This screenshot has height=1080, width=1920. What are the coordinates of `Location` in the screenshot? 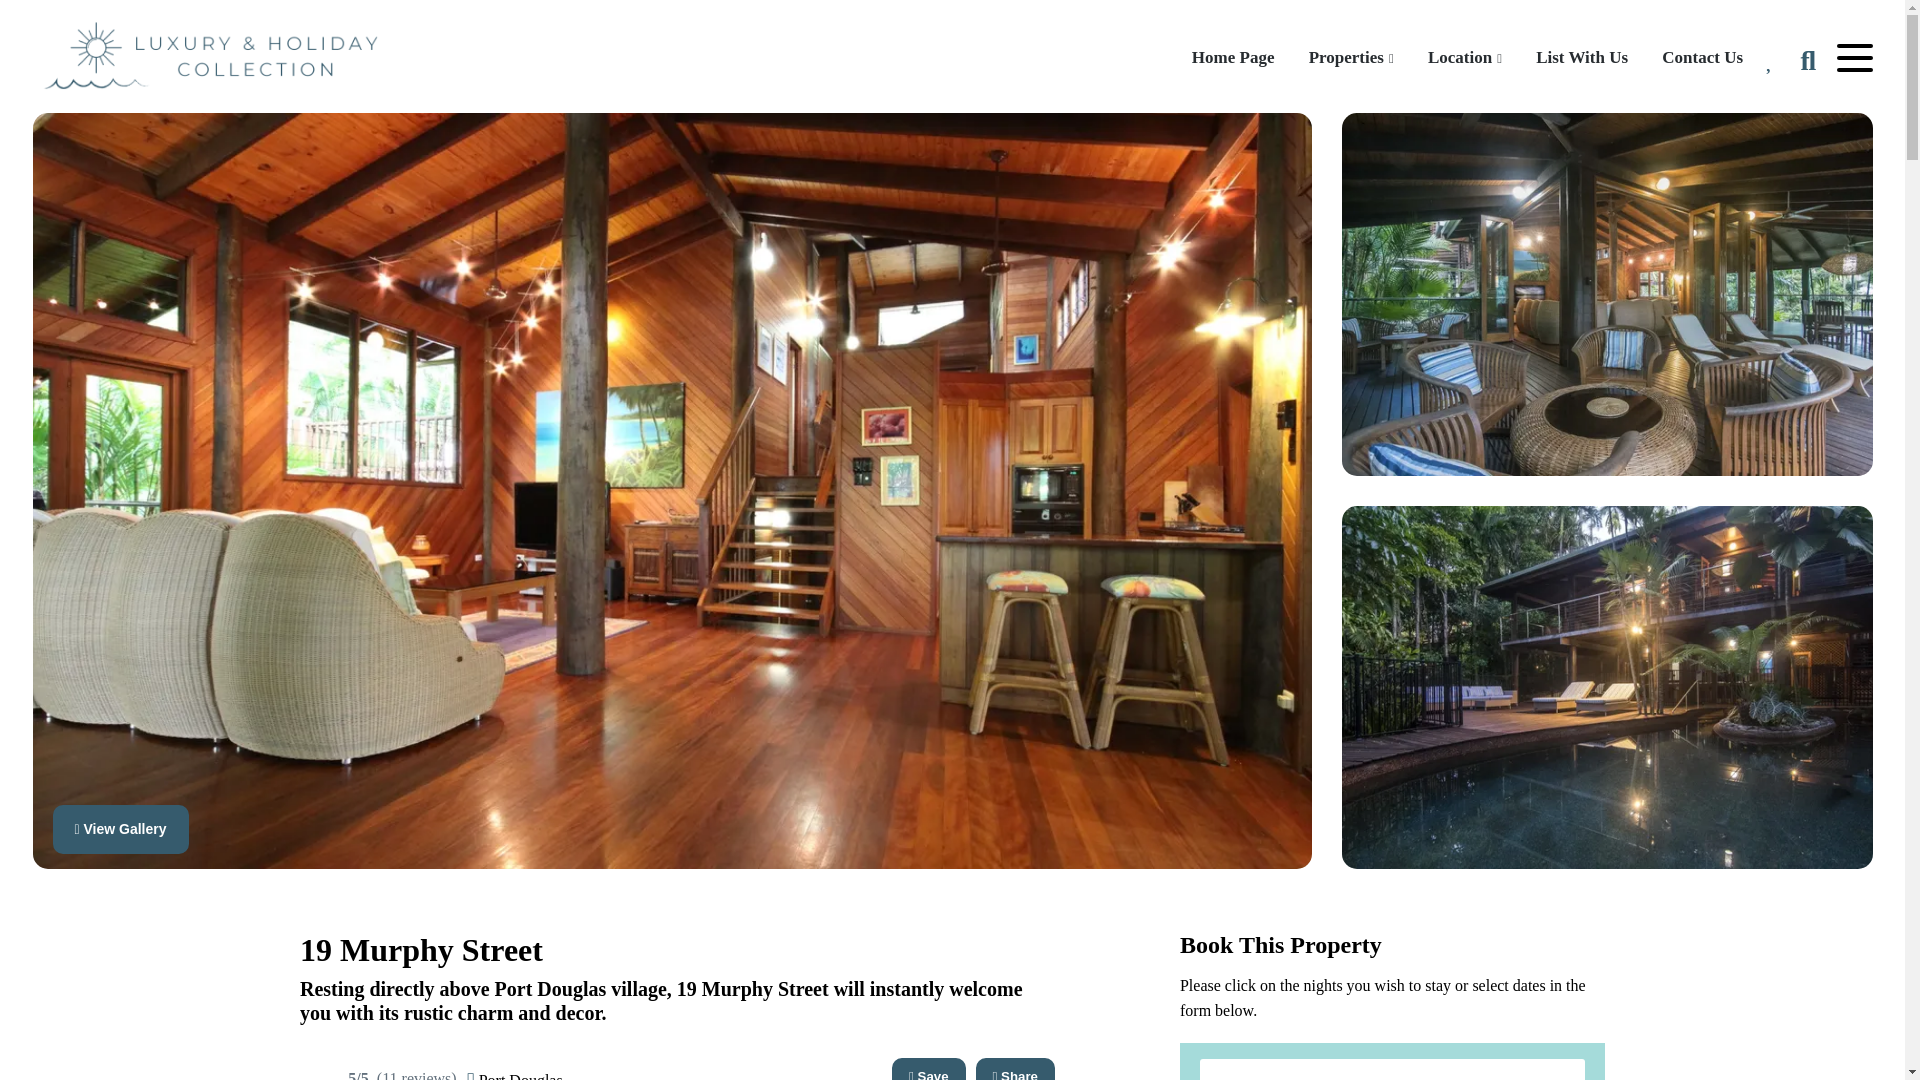 It's located at (1464, 58).